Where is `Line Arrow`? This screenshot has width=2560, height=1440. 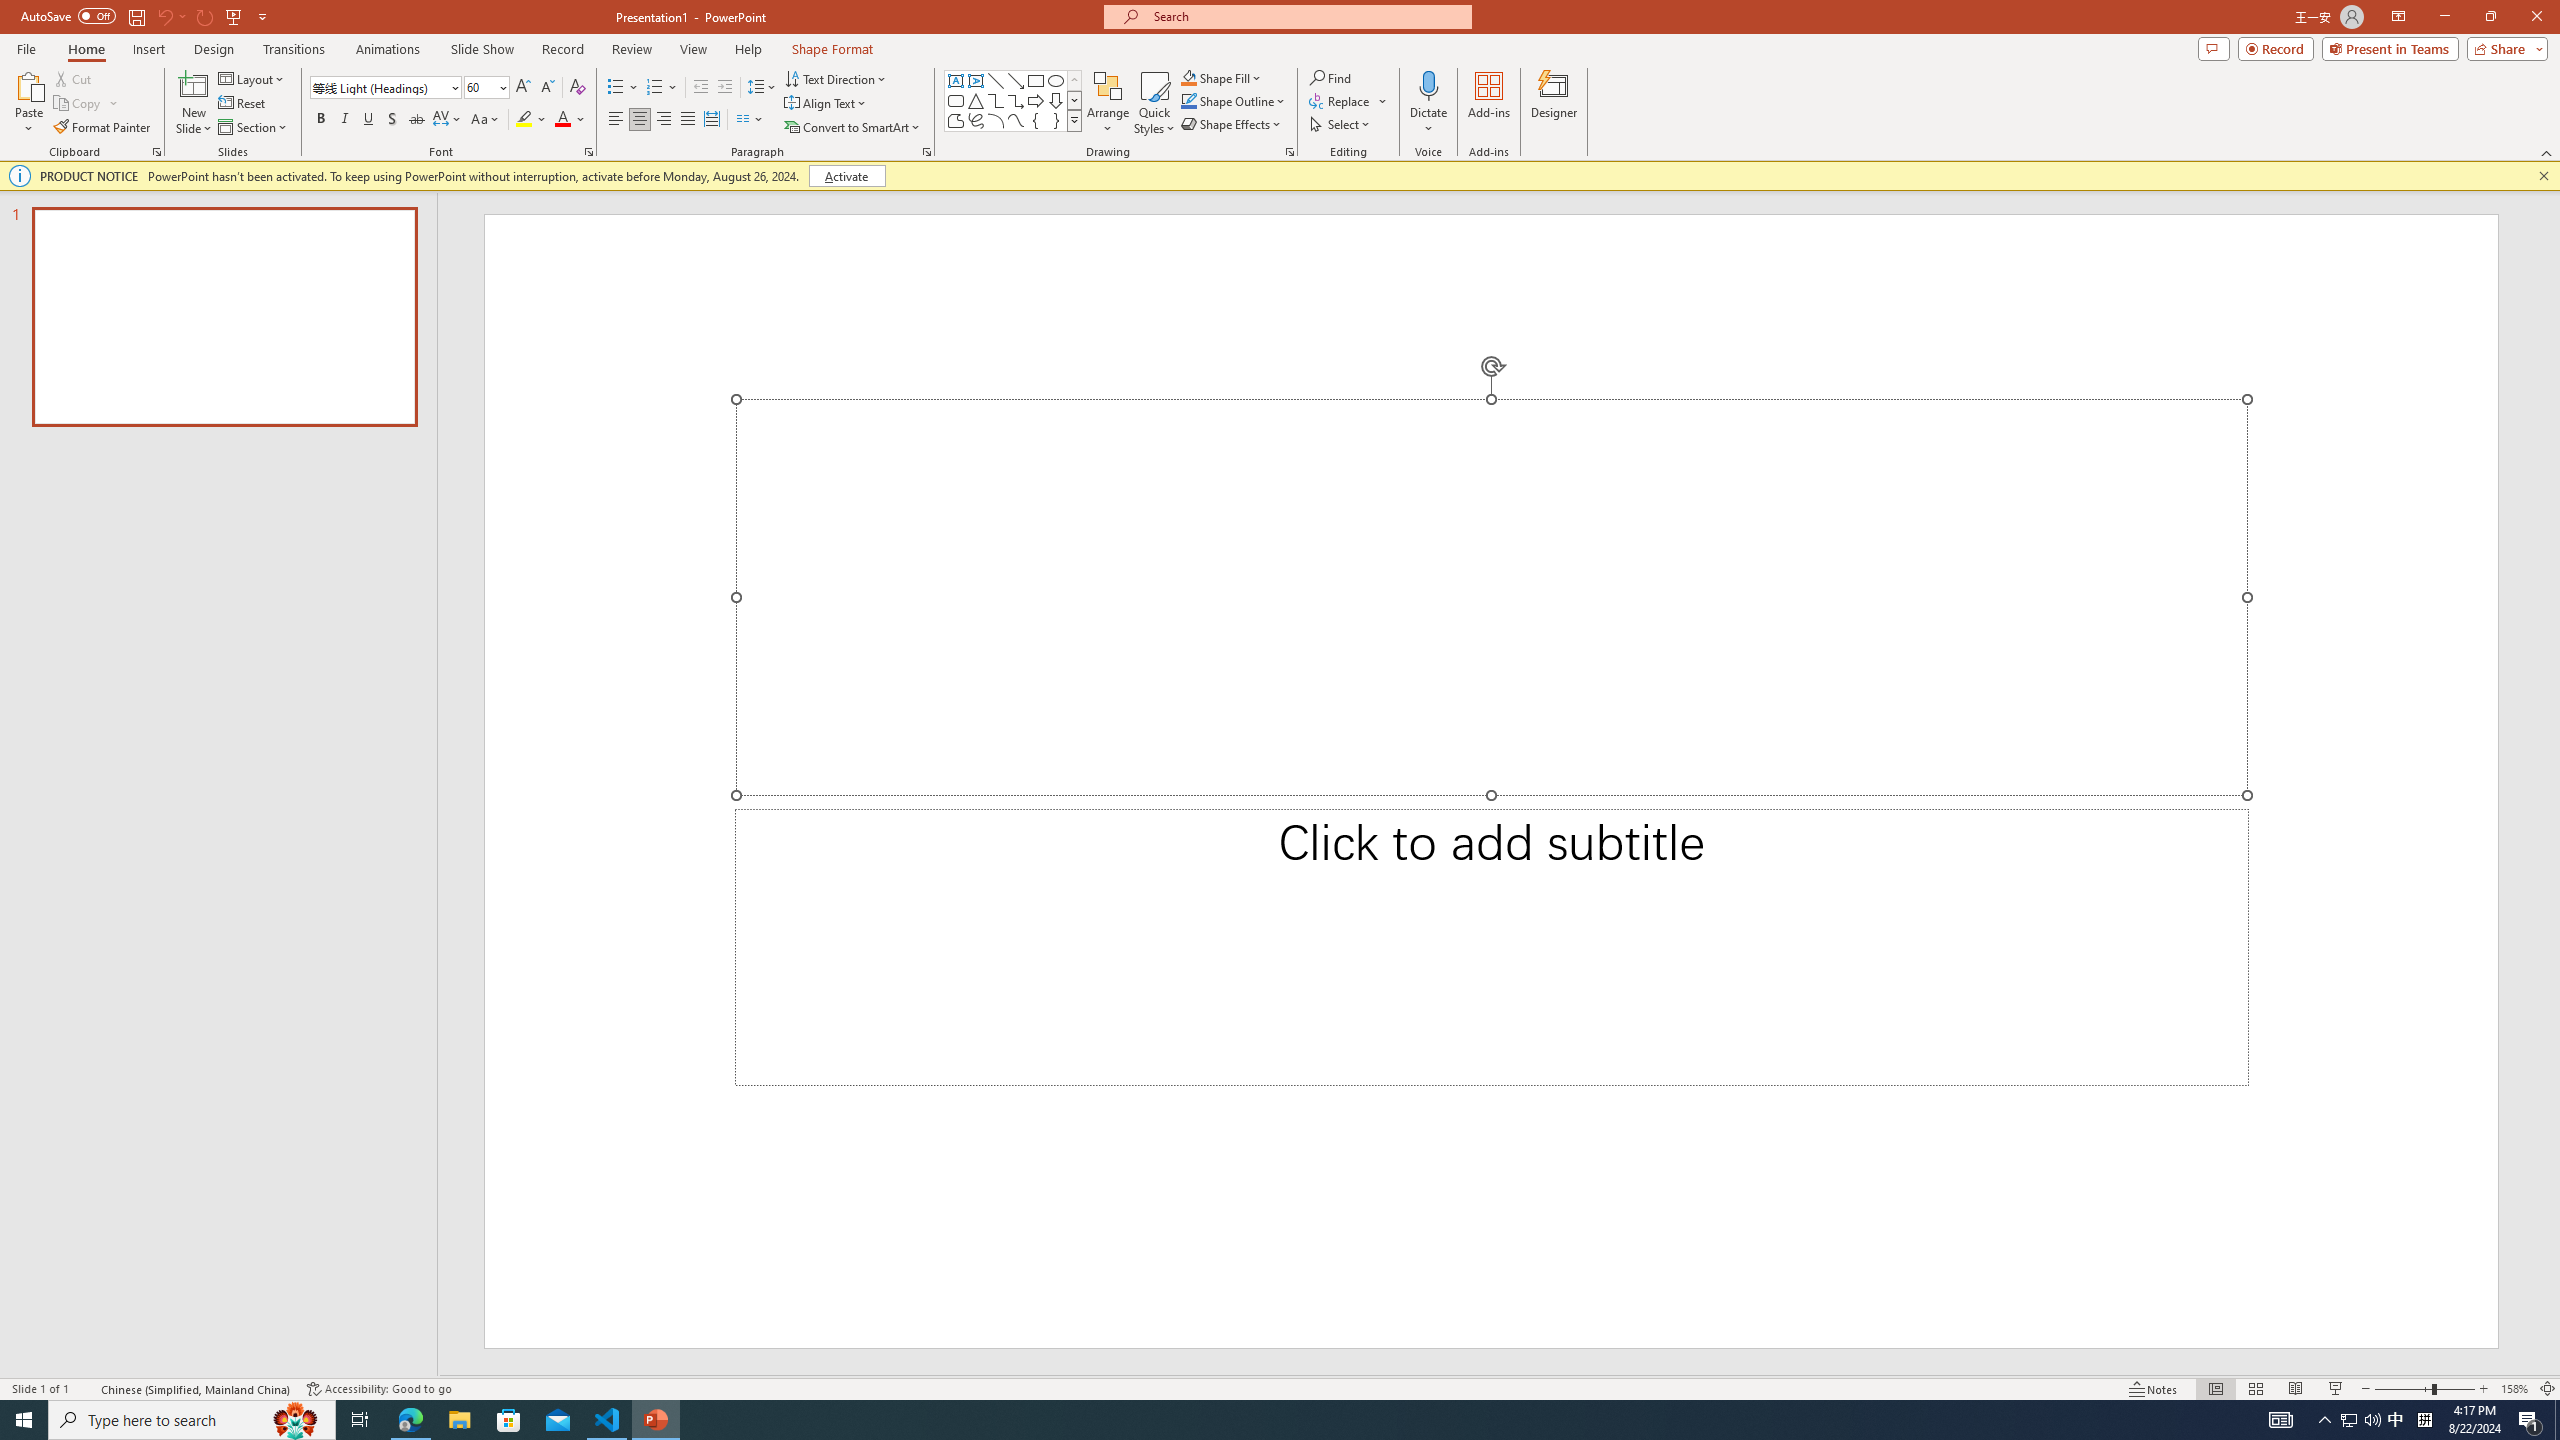
Line Arrow is located at coordinates (1016, 80).